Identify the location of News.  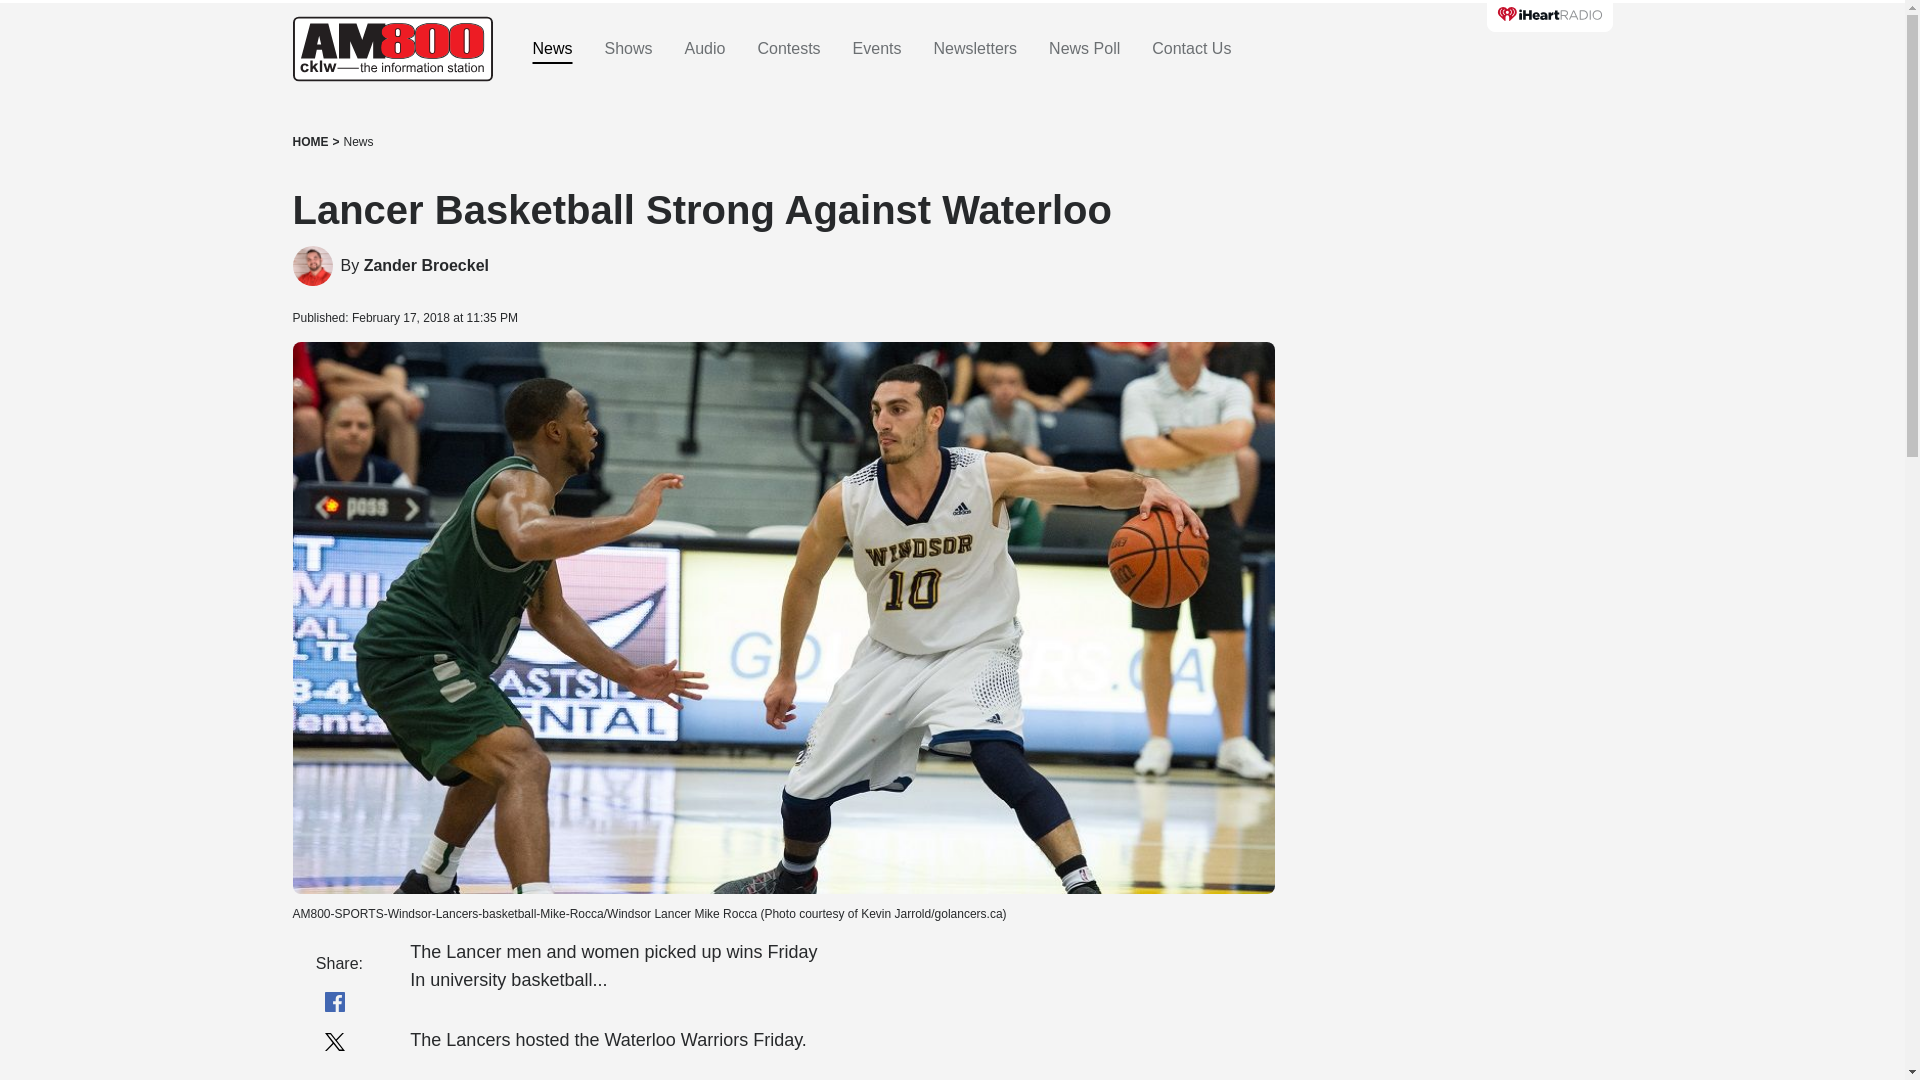
(358, 142).